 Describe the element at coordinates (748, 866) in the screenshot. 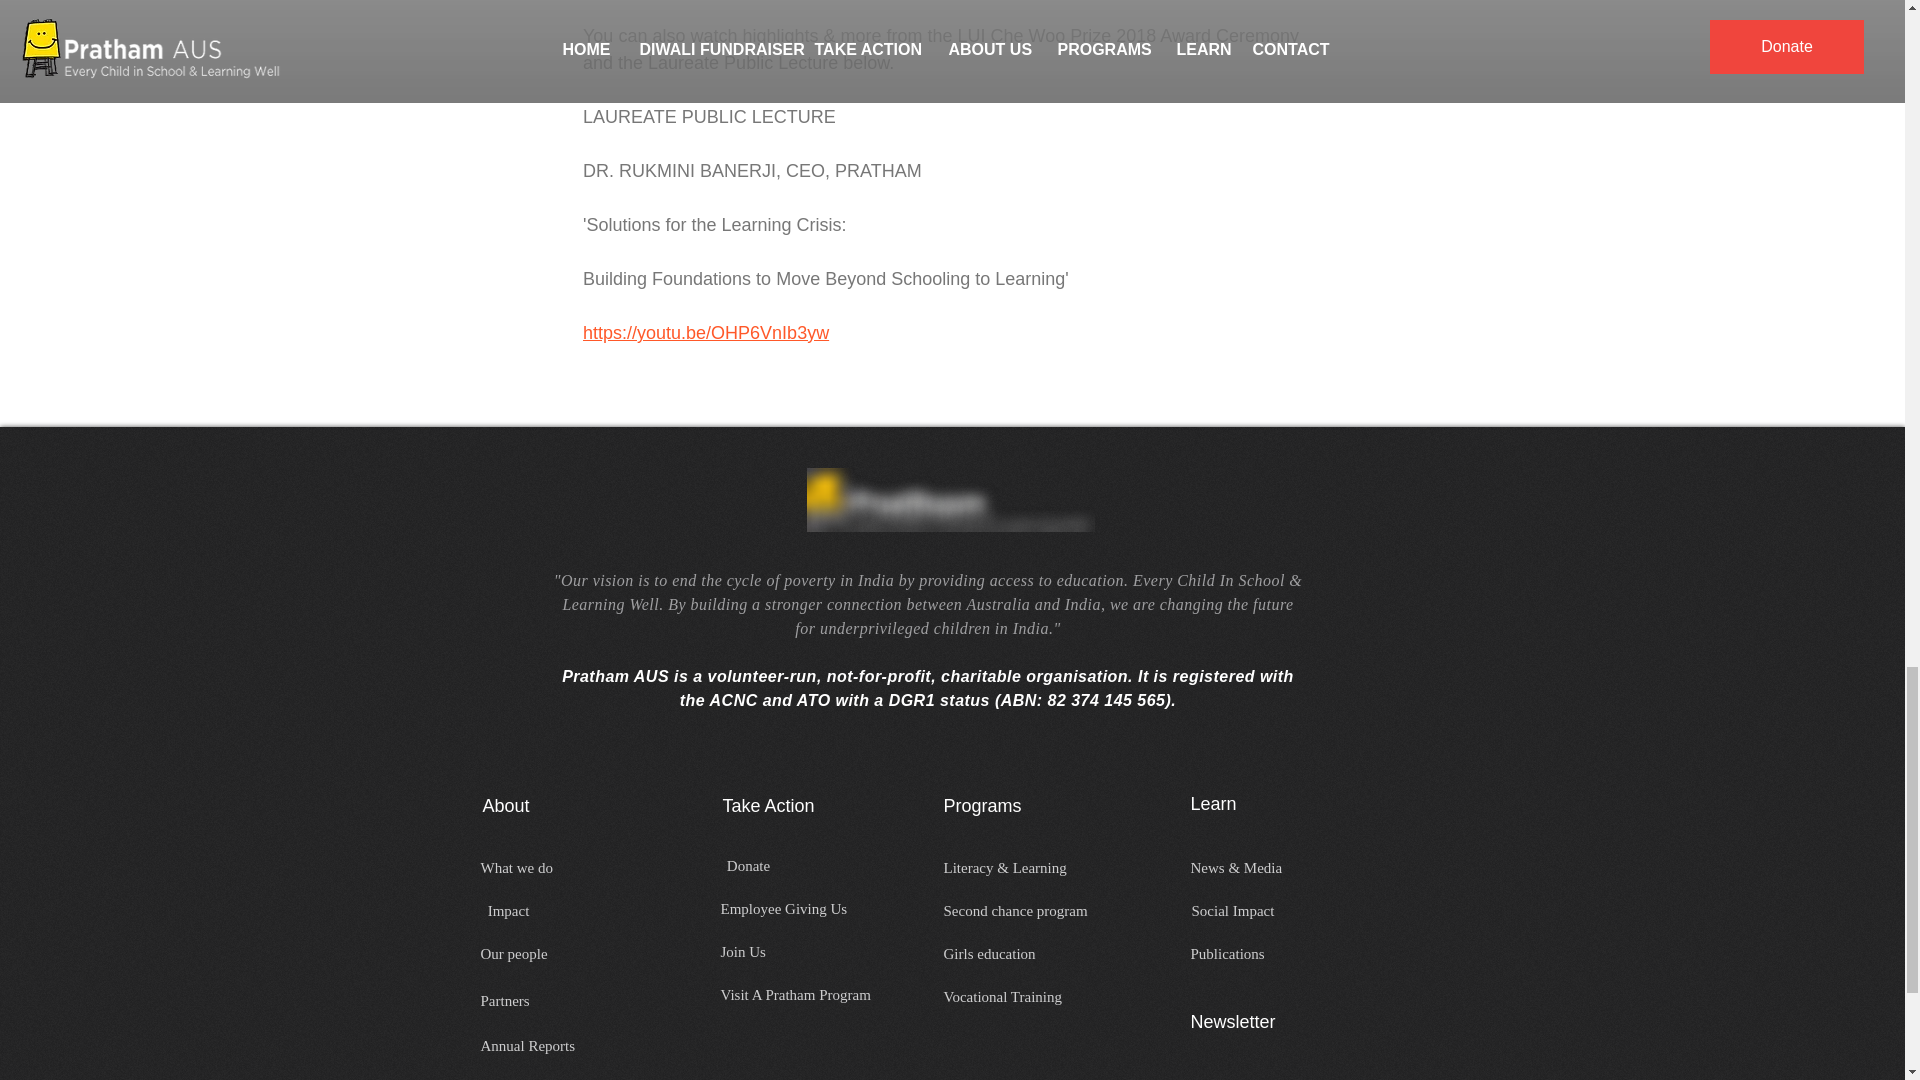

I see `Donate` at that location.